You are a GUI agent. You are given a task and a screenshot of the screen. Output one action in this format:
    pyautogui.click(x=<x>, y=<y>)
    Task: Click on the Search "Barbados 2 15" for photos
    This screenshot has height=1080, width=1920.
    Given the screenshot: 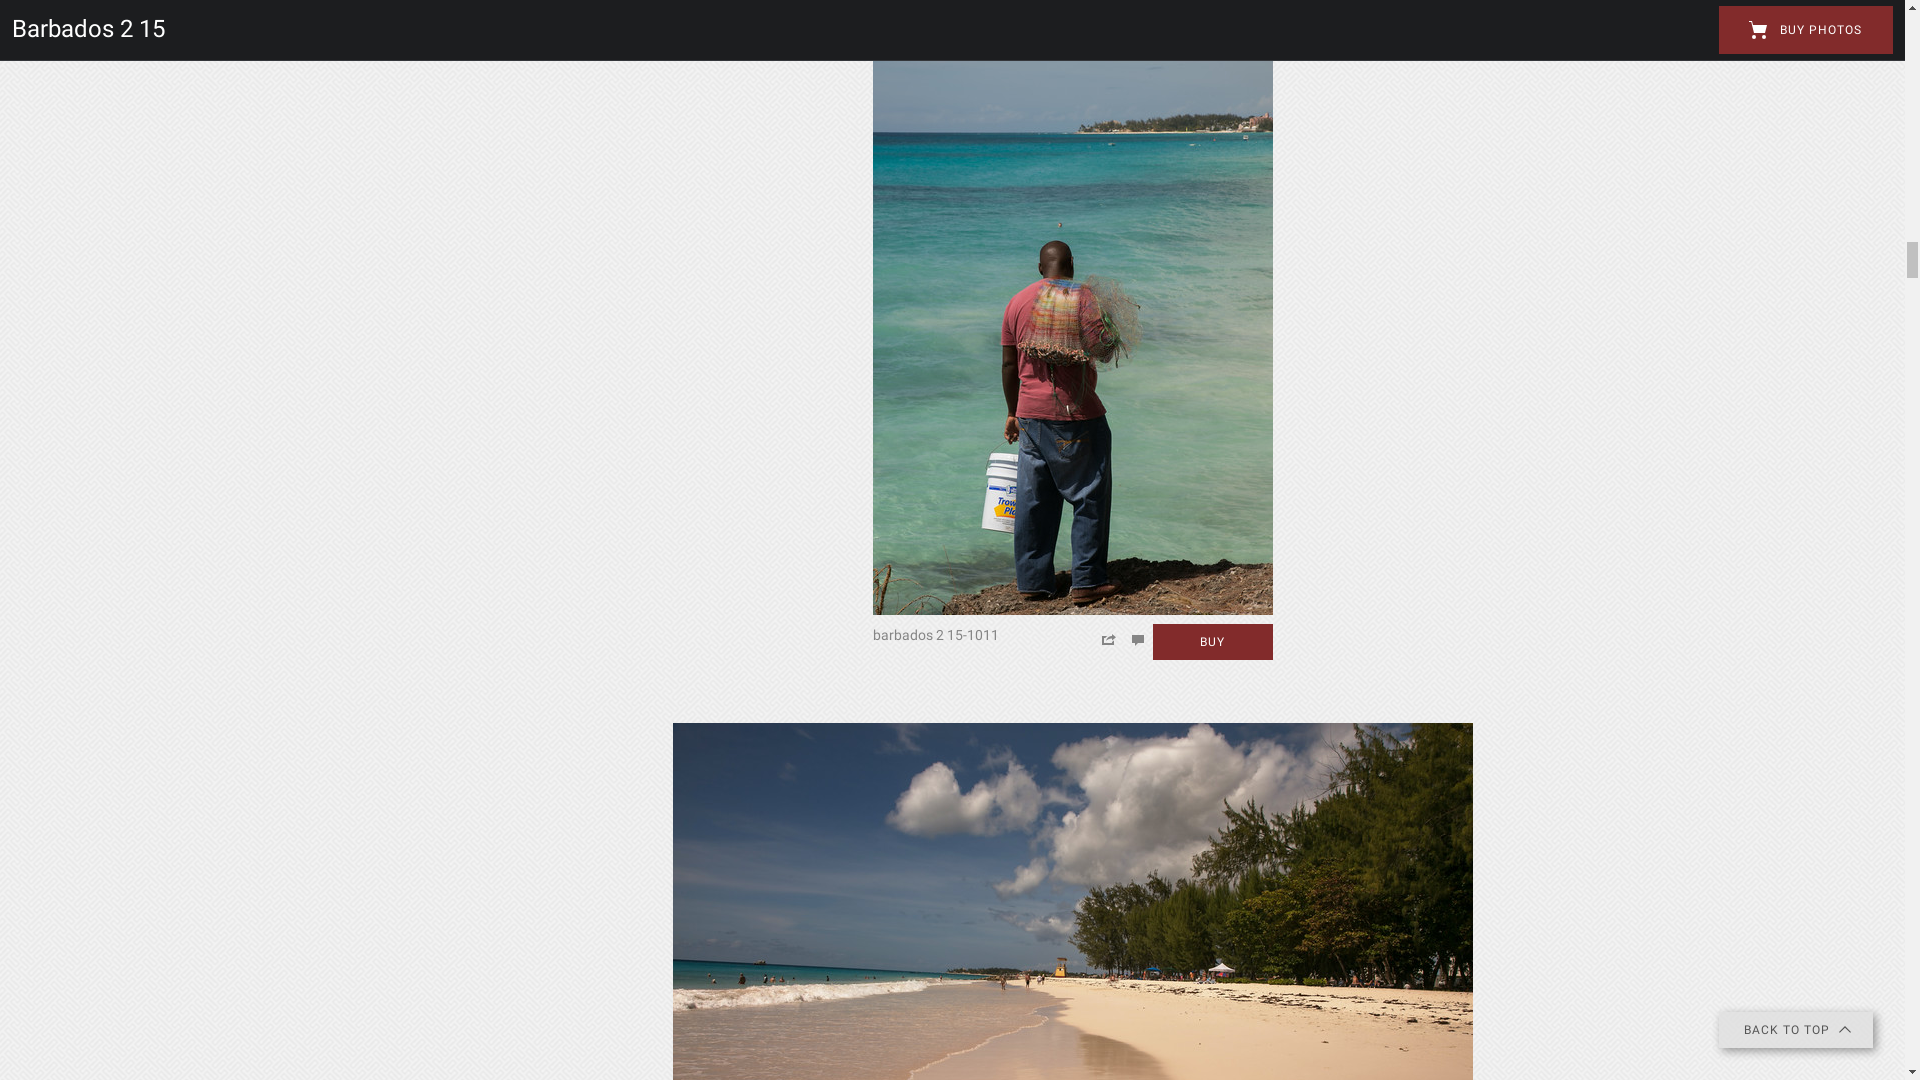 What is the action you would take?
    pyautogui.click(x=1806, y=30)
    